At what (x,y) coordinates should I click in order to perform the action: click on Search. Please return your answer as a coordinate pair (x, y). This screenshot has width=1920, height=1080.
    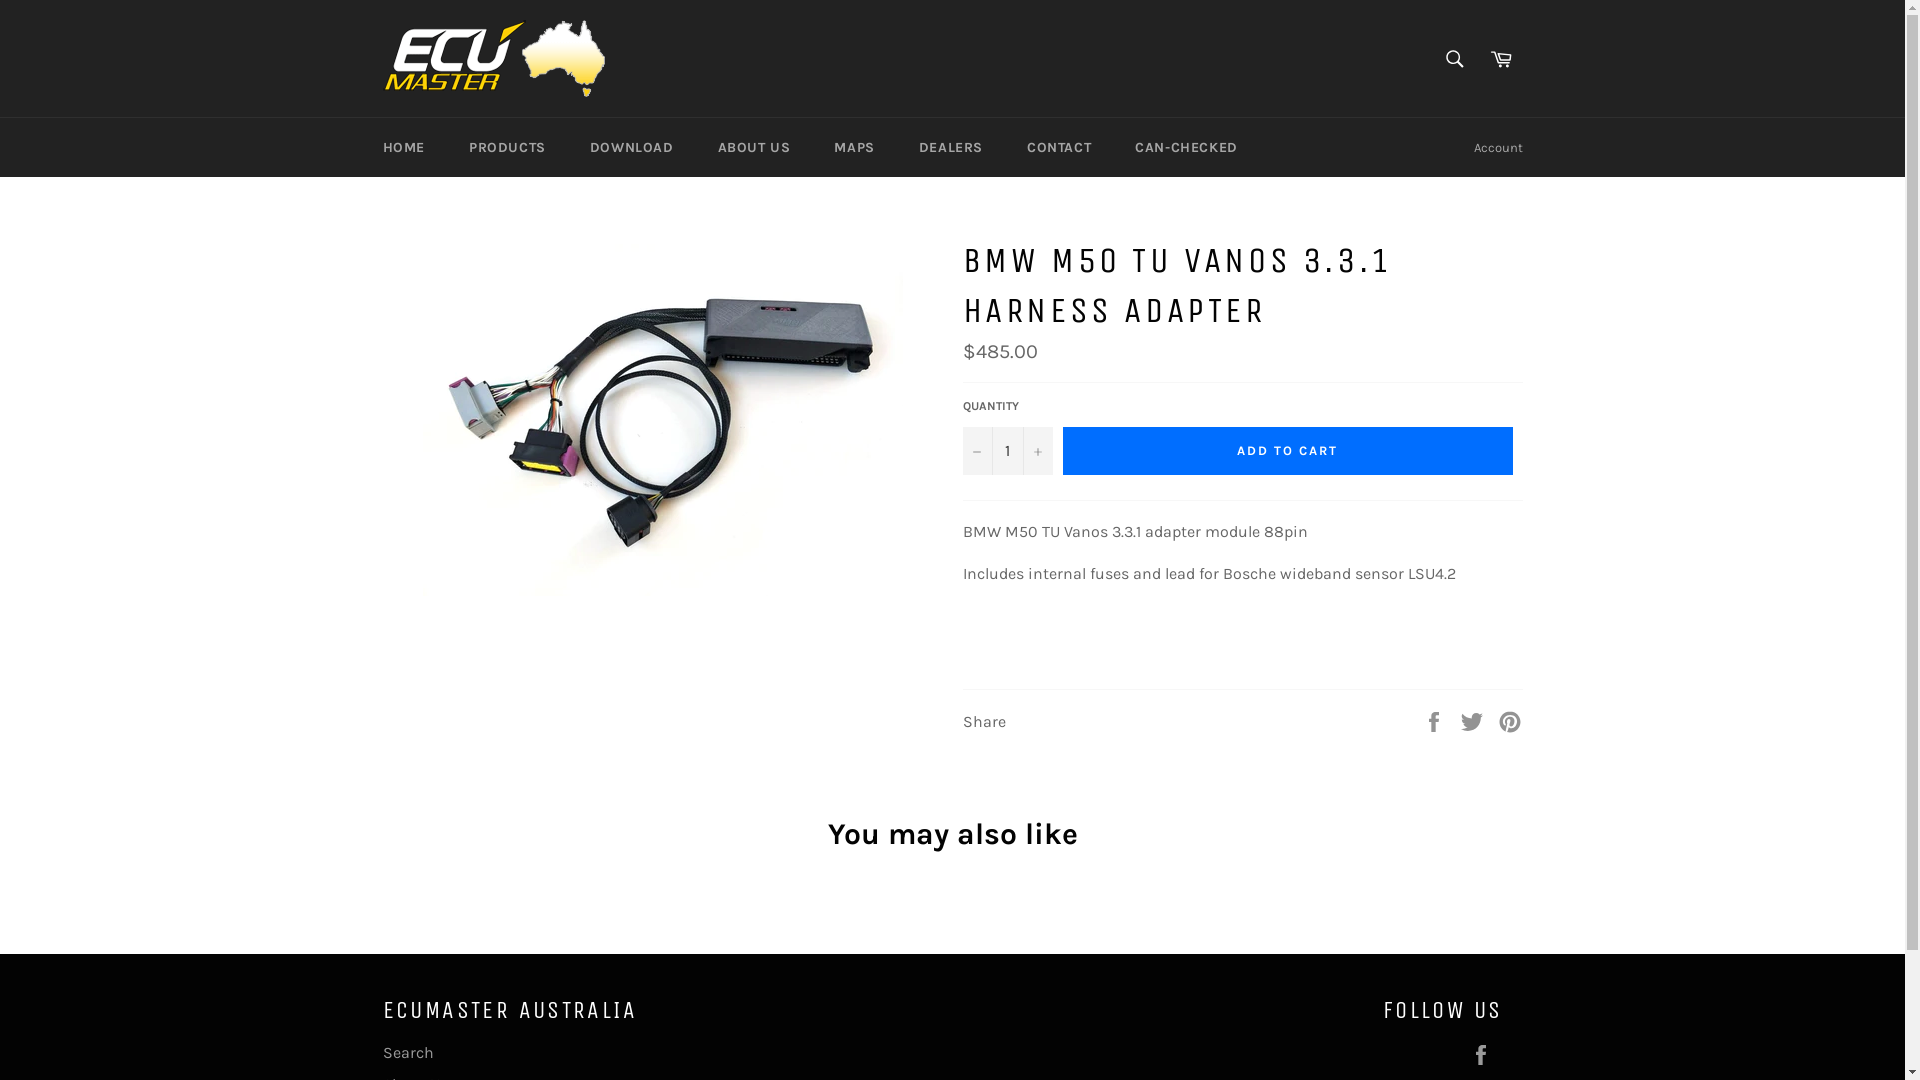
    Looking at the image, I should click on (1455, 59).